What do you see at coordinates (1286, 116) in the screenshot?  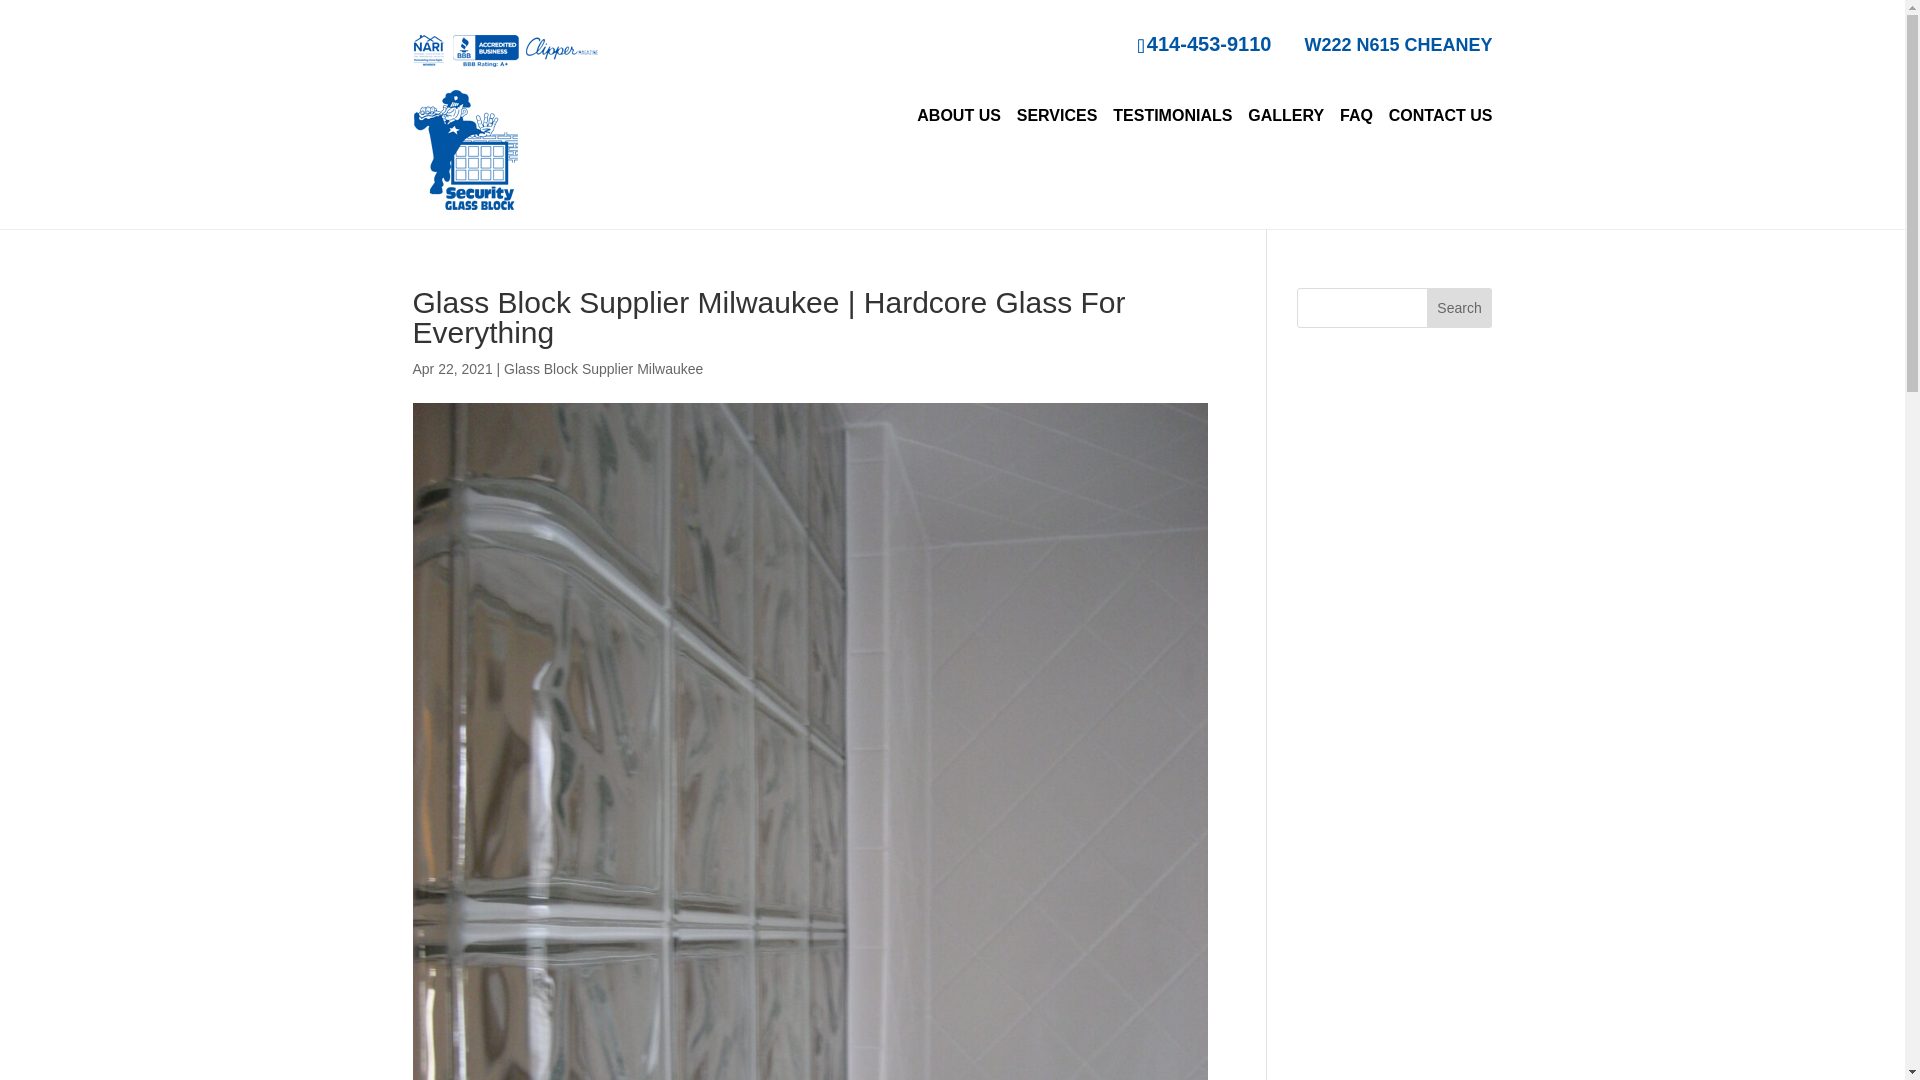 I see `GALLERY` at bounding box center [1286, 116].